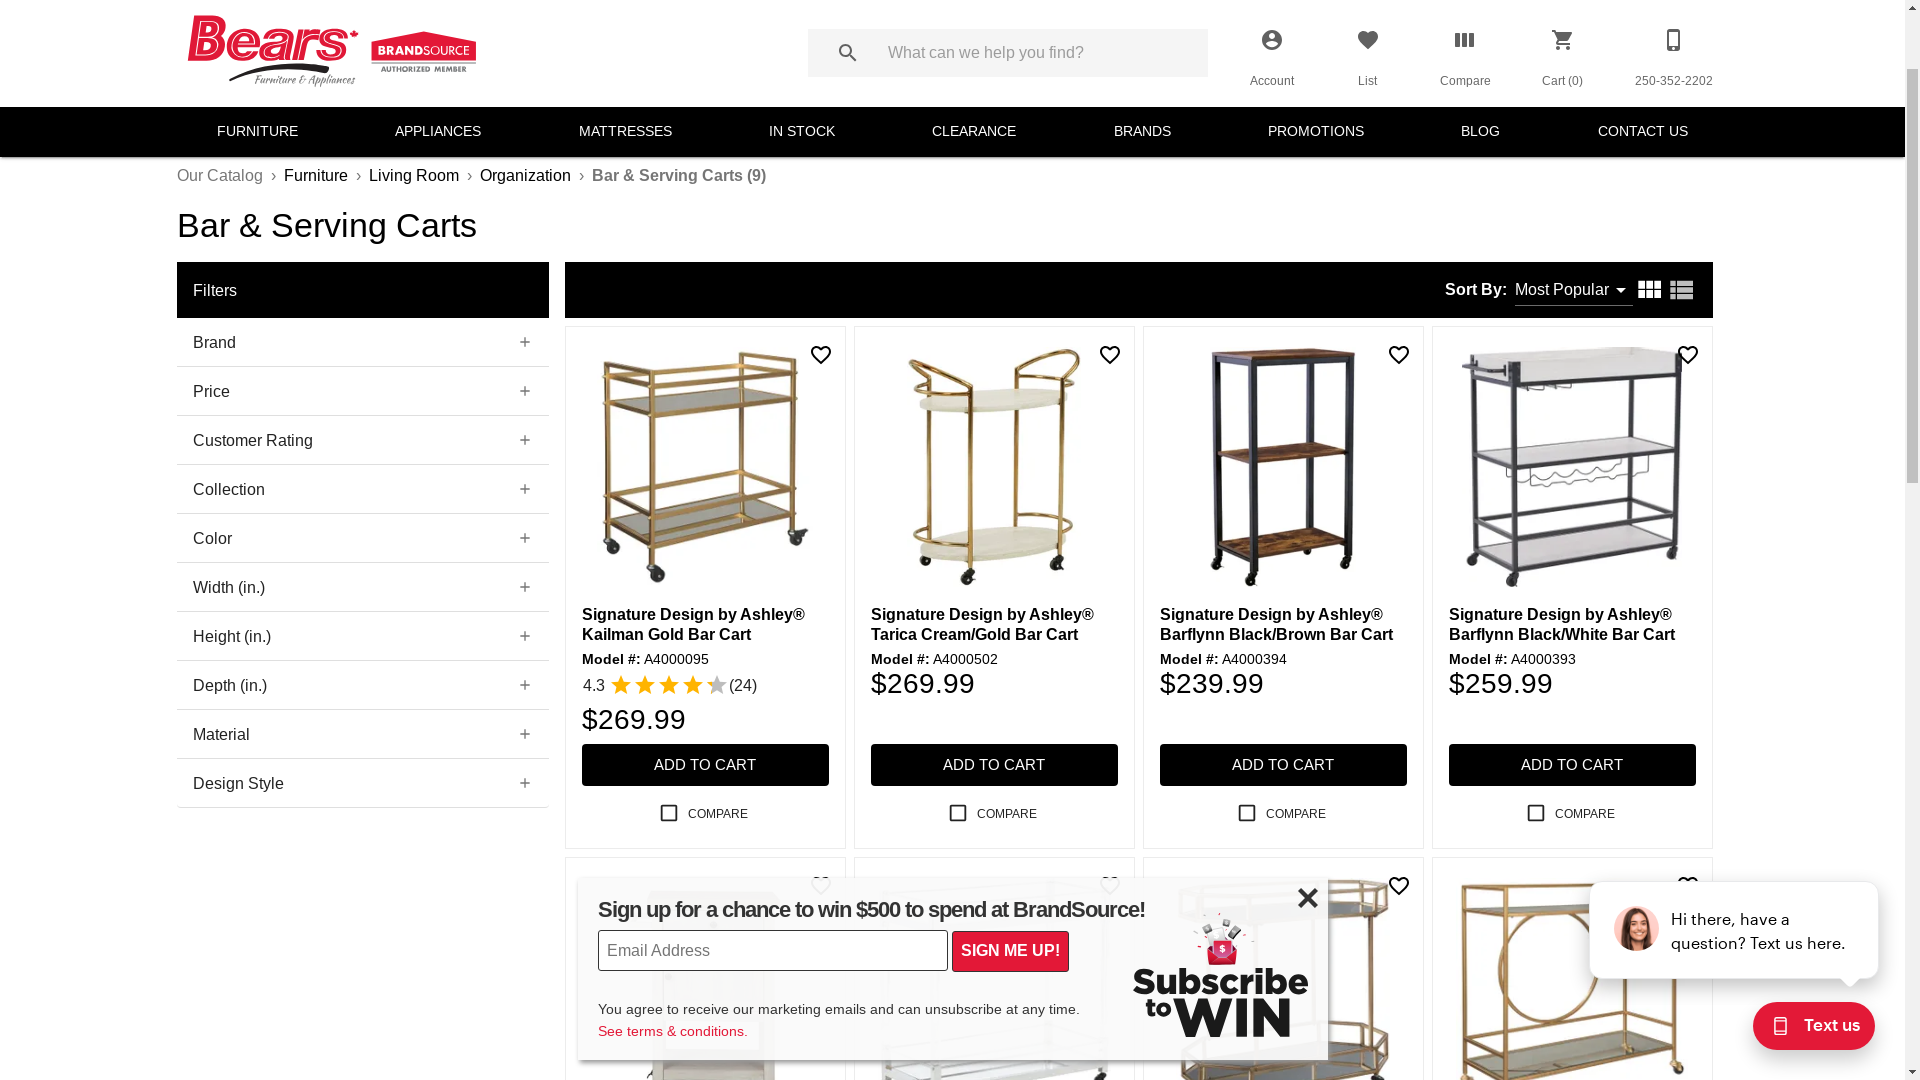  What do you see at coordinates (802, 276) in the screenshot?
I see `IN STOCK` at bounding box center [802, 276].